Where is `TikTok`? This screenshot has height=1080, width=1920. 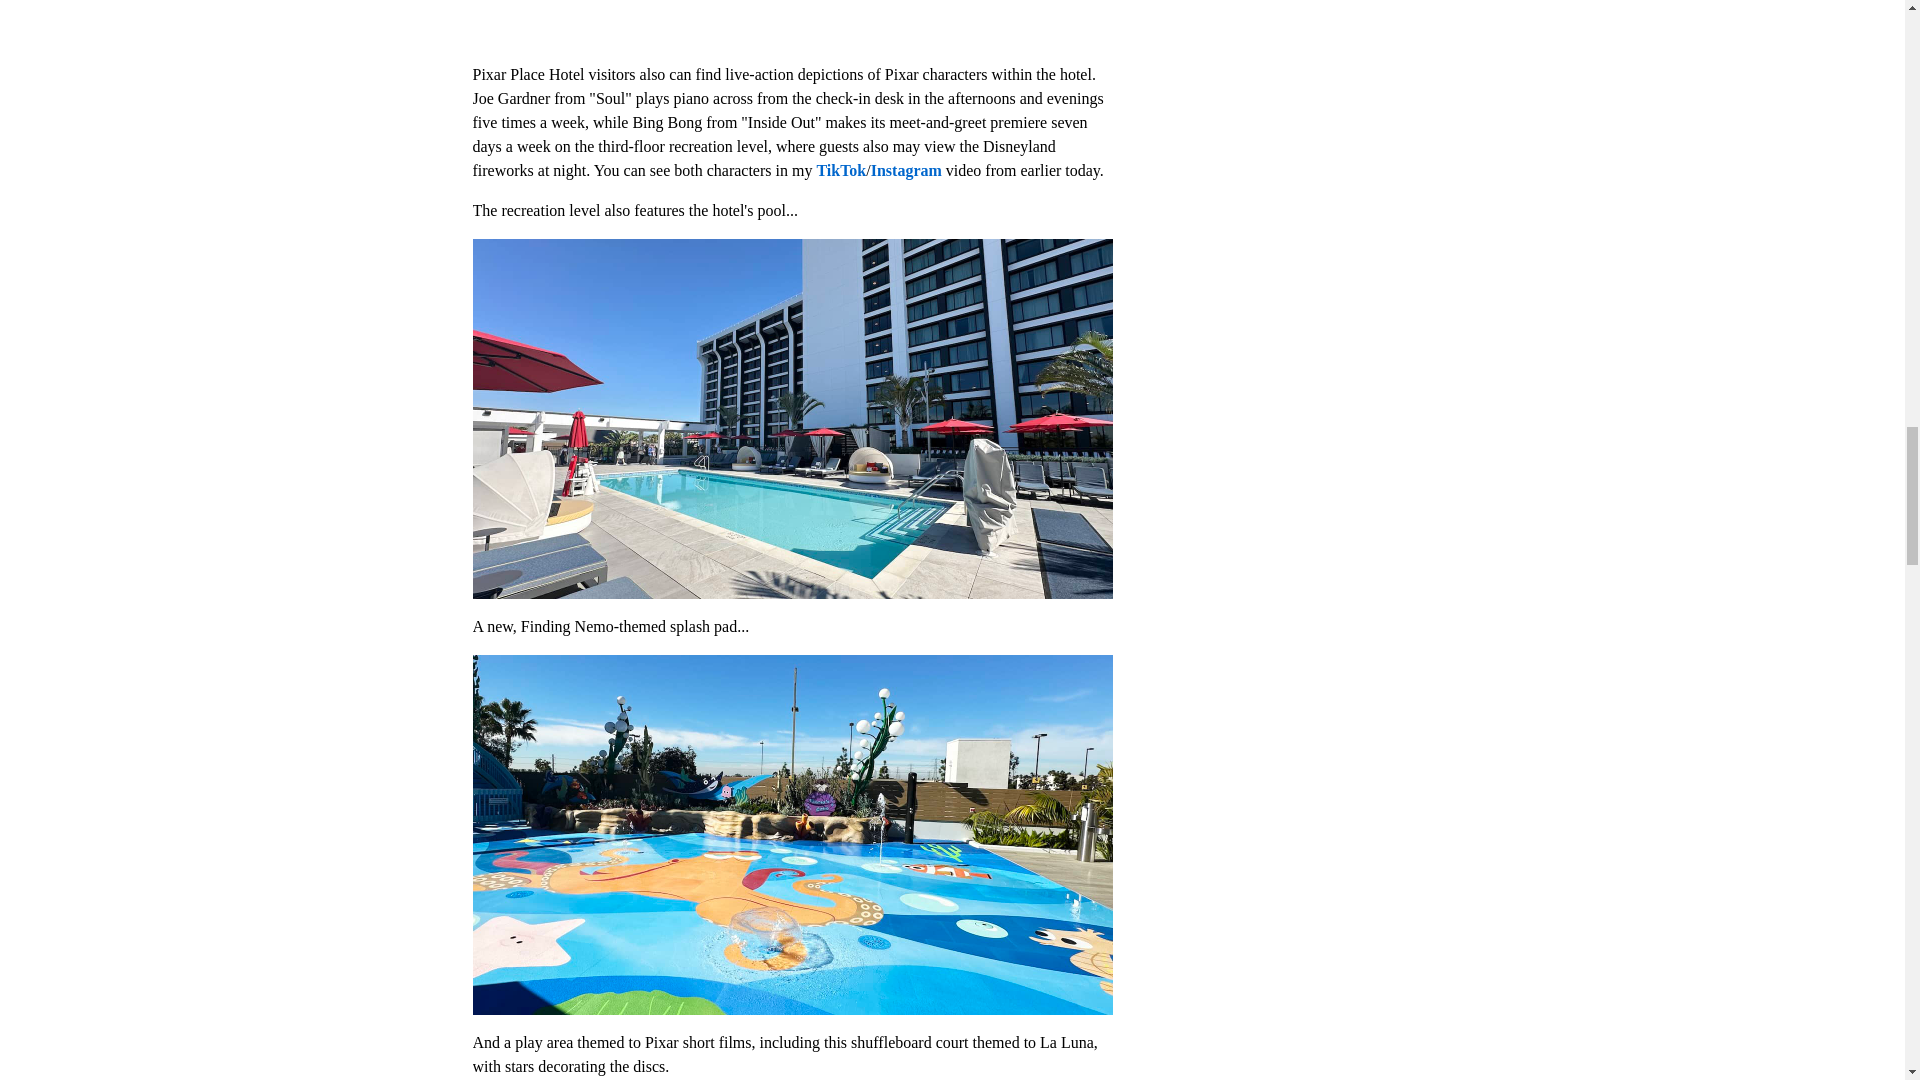
TikTok is located at coordinates (840, 170).